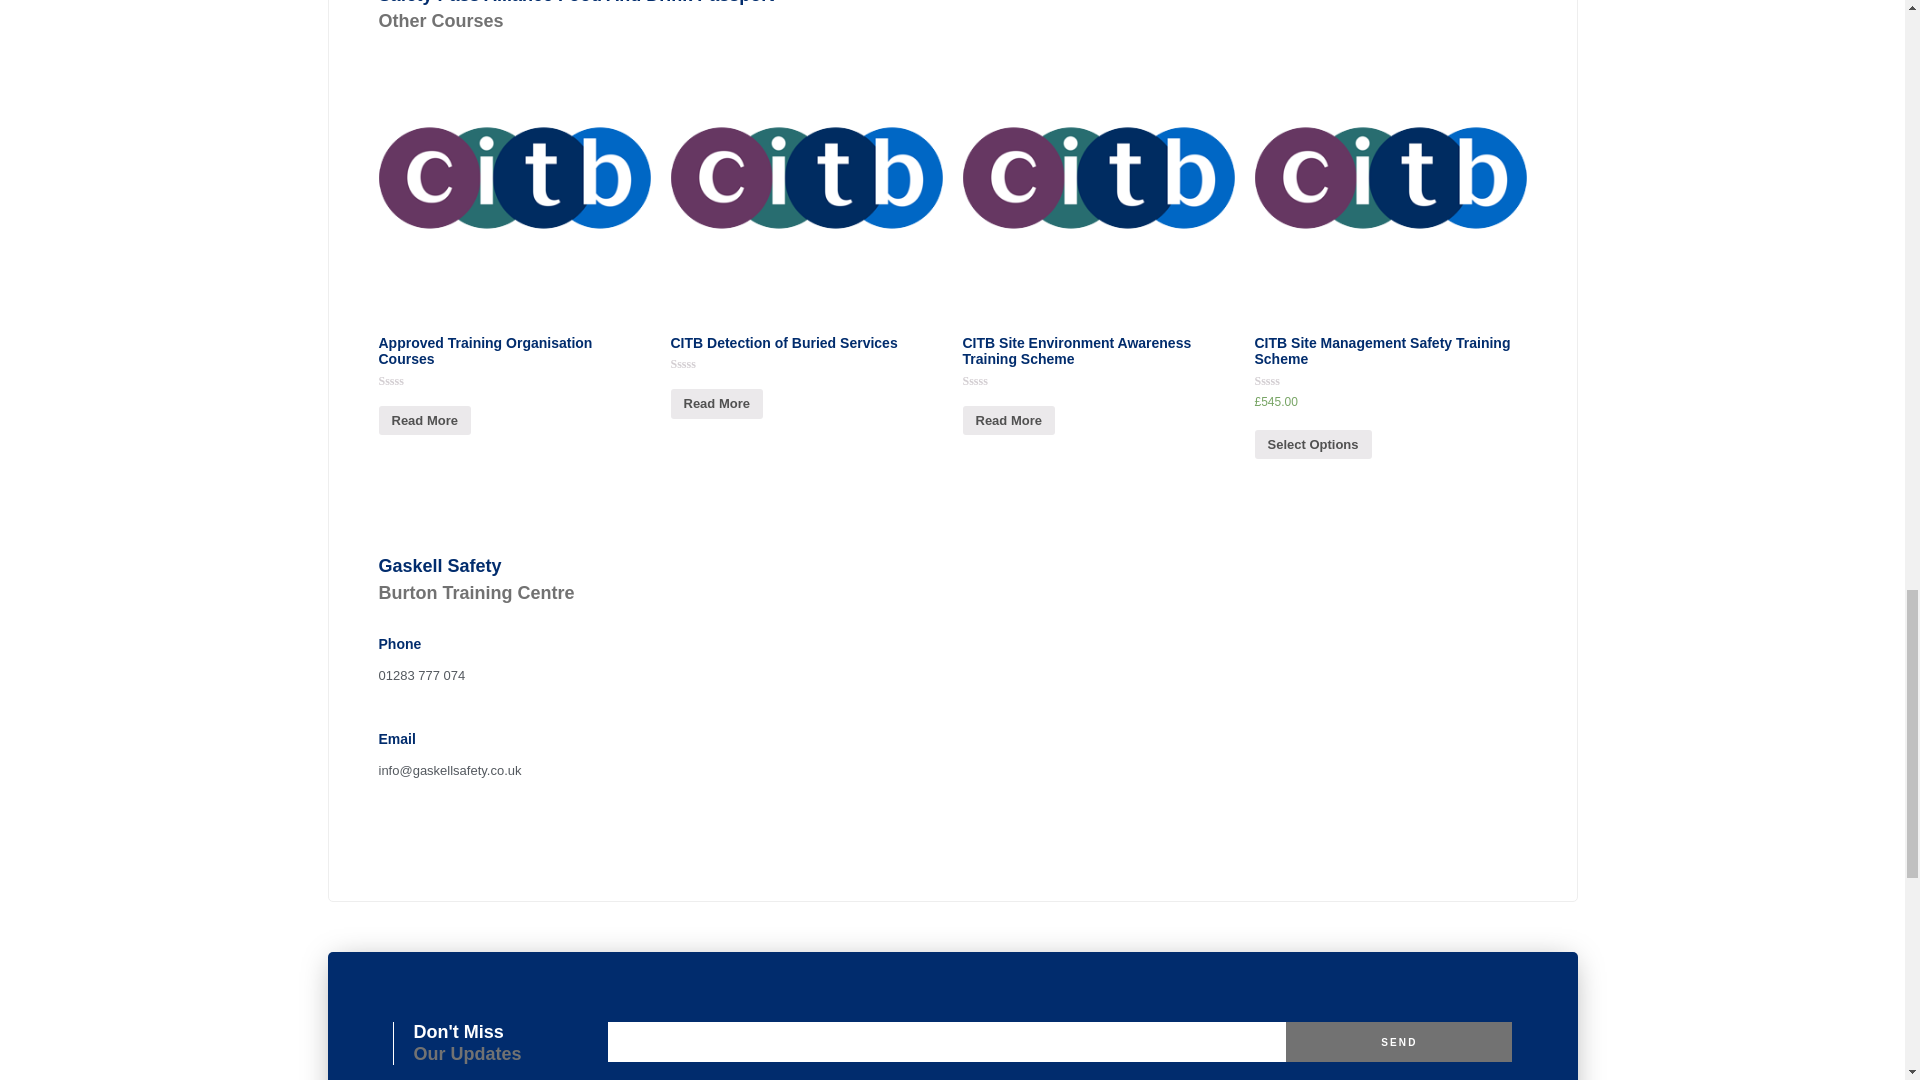  I want to click on Read More, so click(716, 402).